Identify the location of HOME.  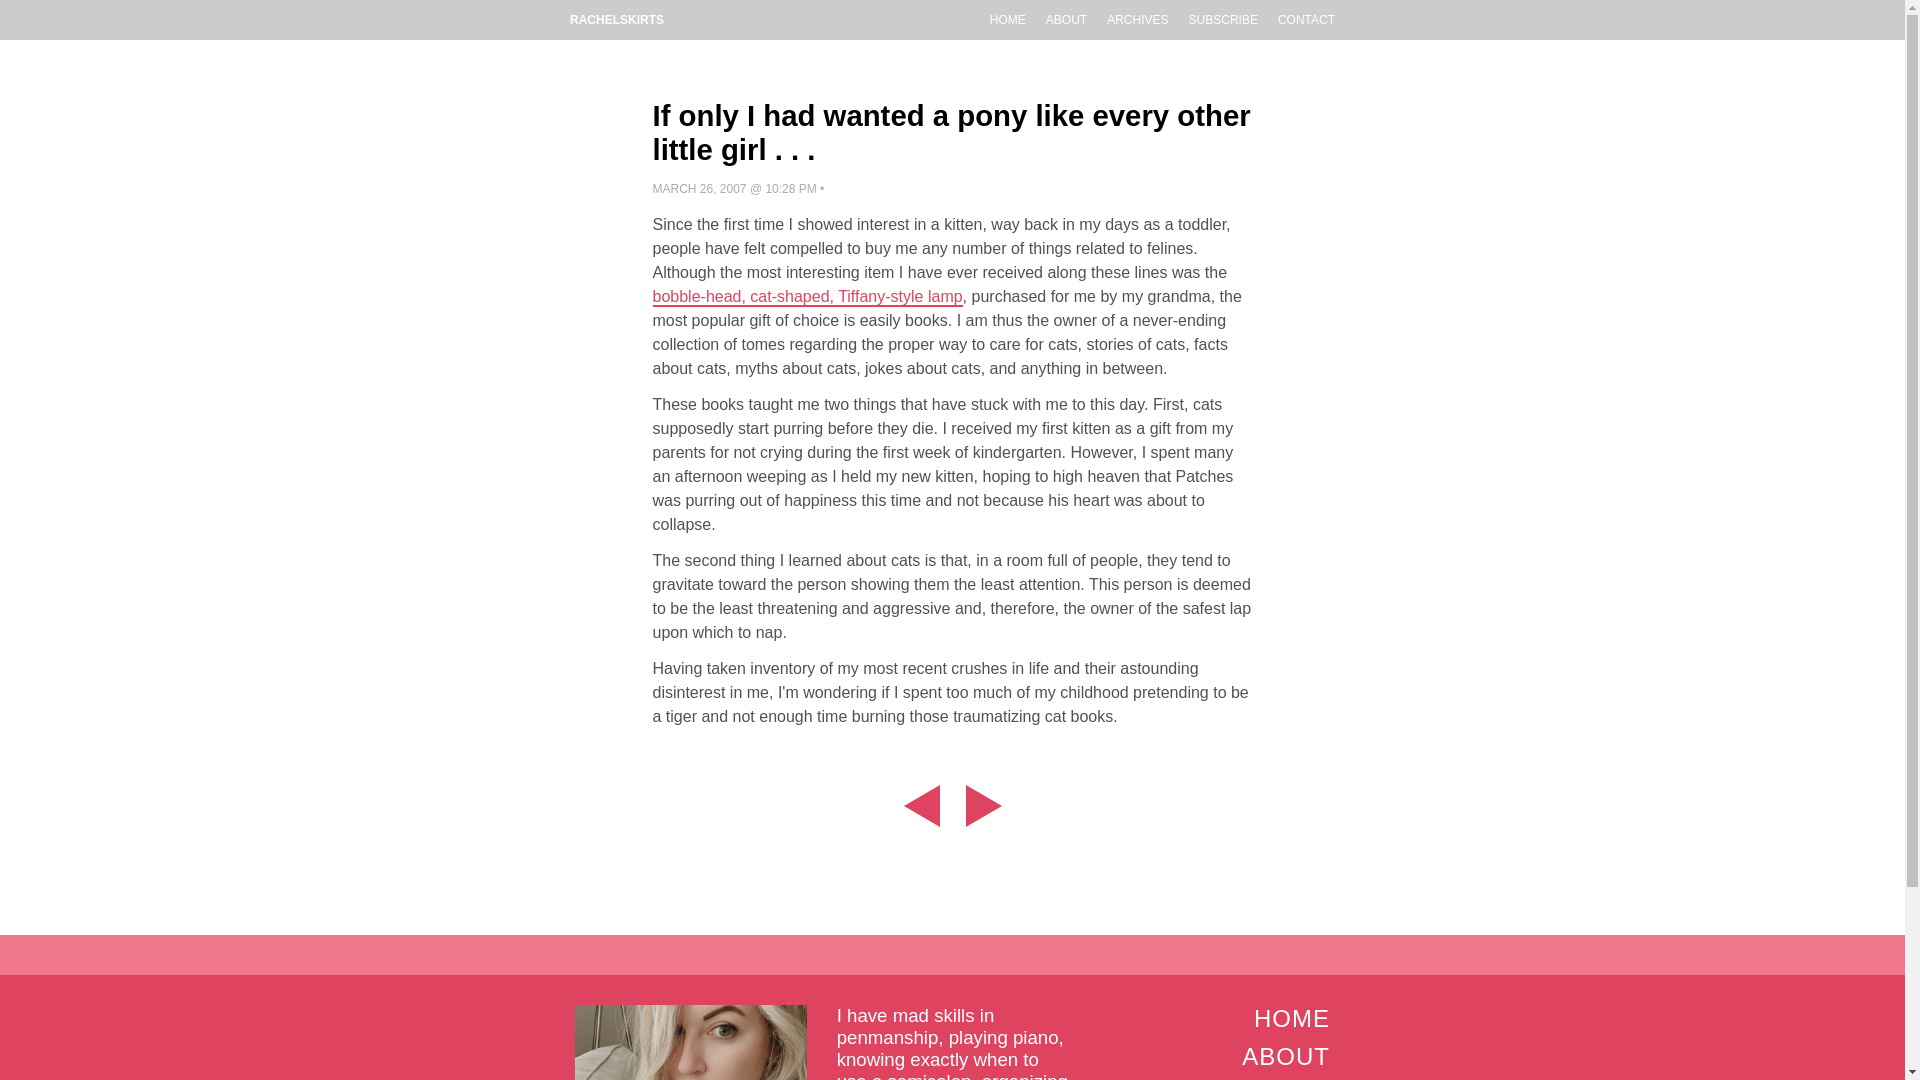
(1292, 1018).